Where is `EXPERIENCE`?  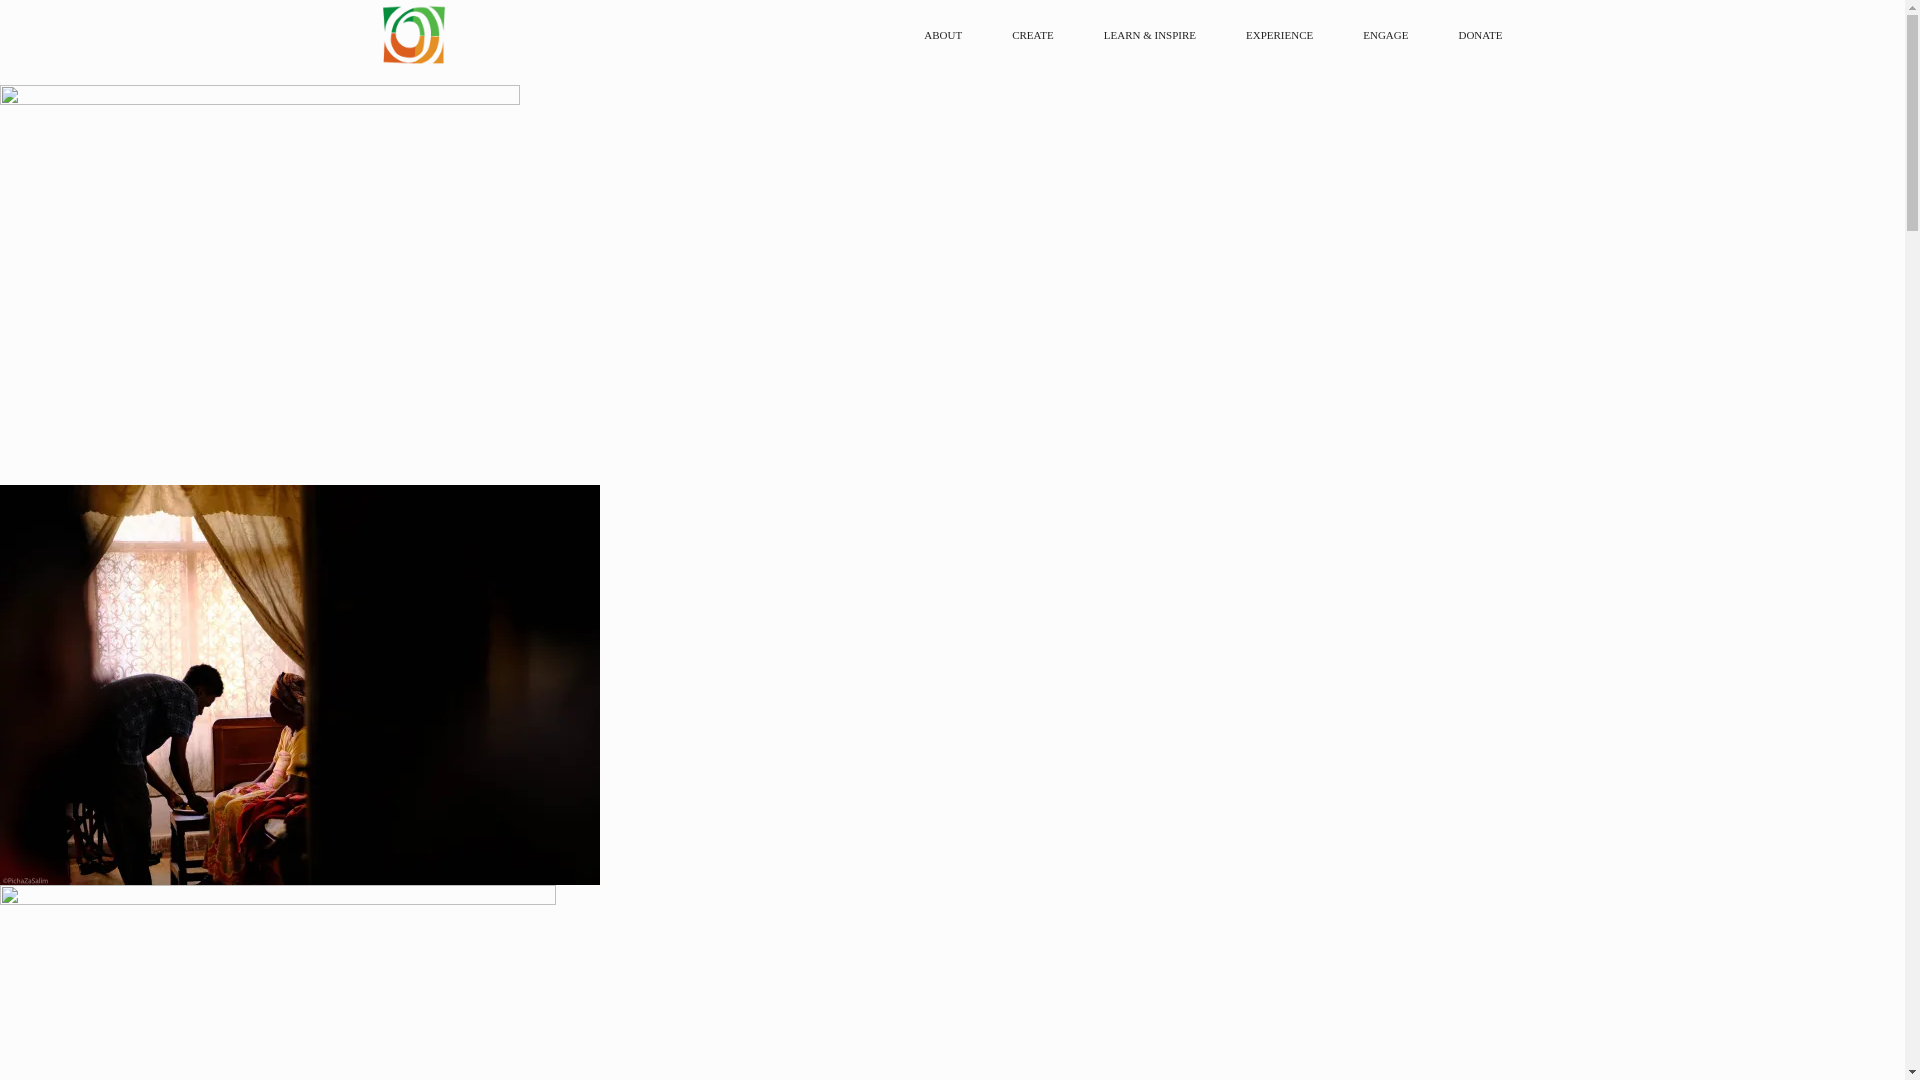
EXPERIENCE is located at coordinates (1284, 35).